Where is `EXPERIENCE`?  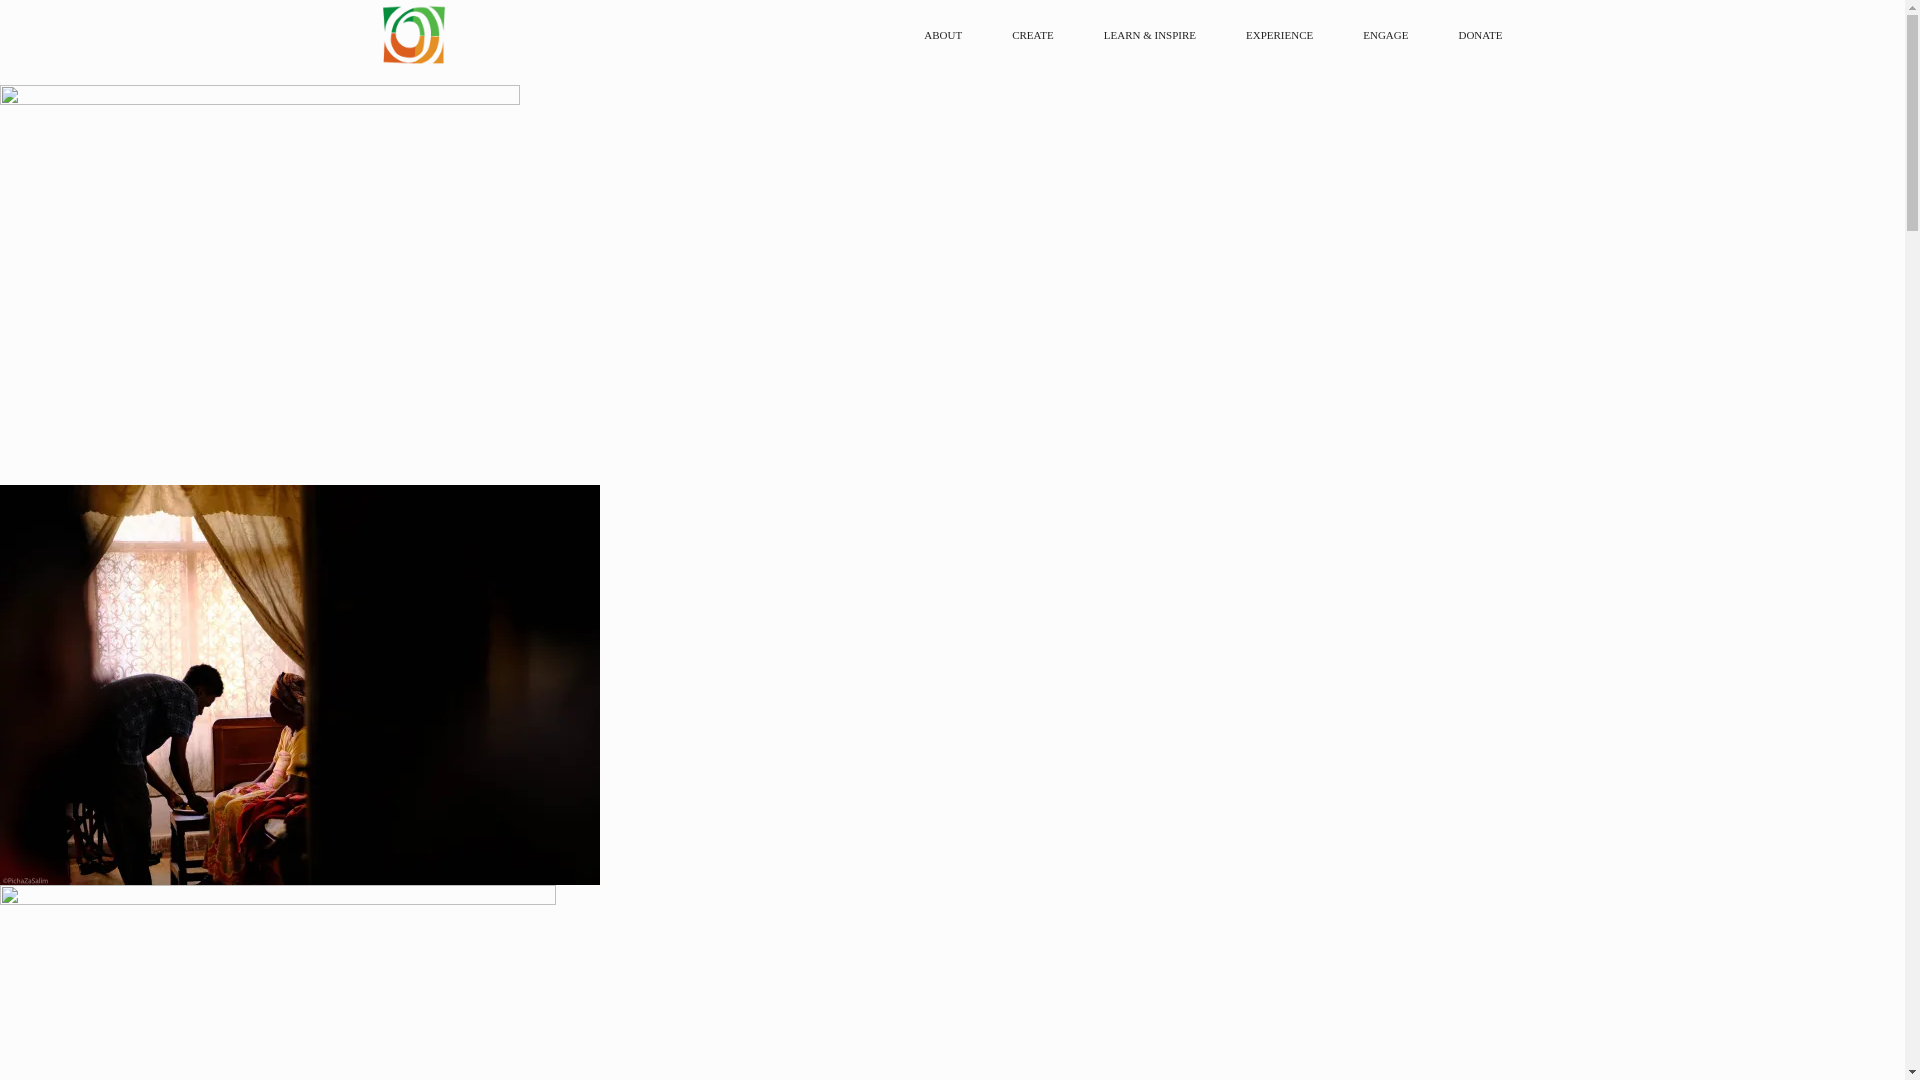
EXPERIENCE is located at coordinates (1284, 35).